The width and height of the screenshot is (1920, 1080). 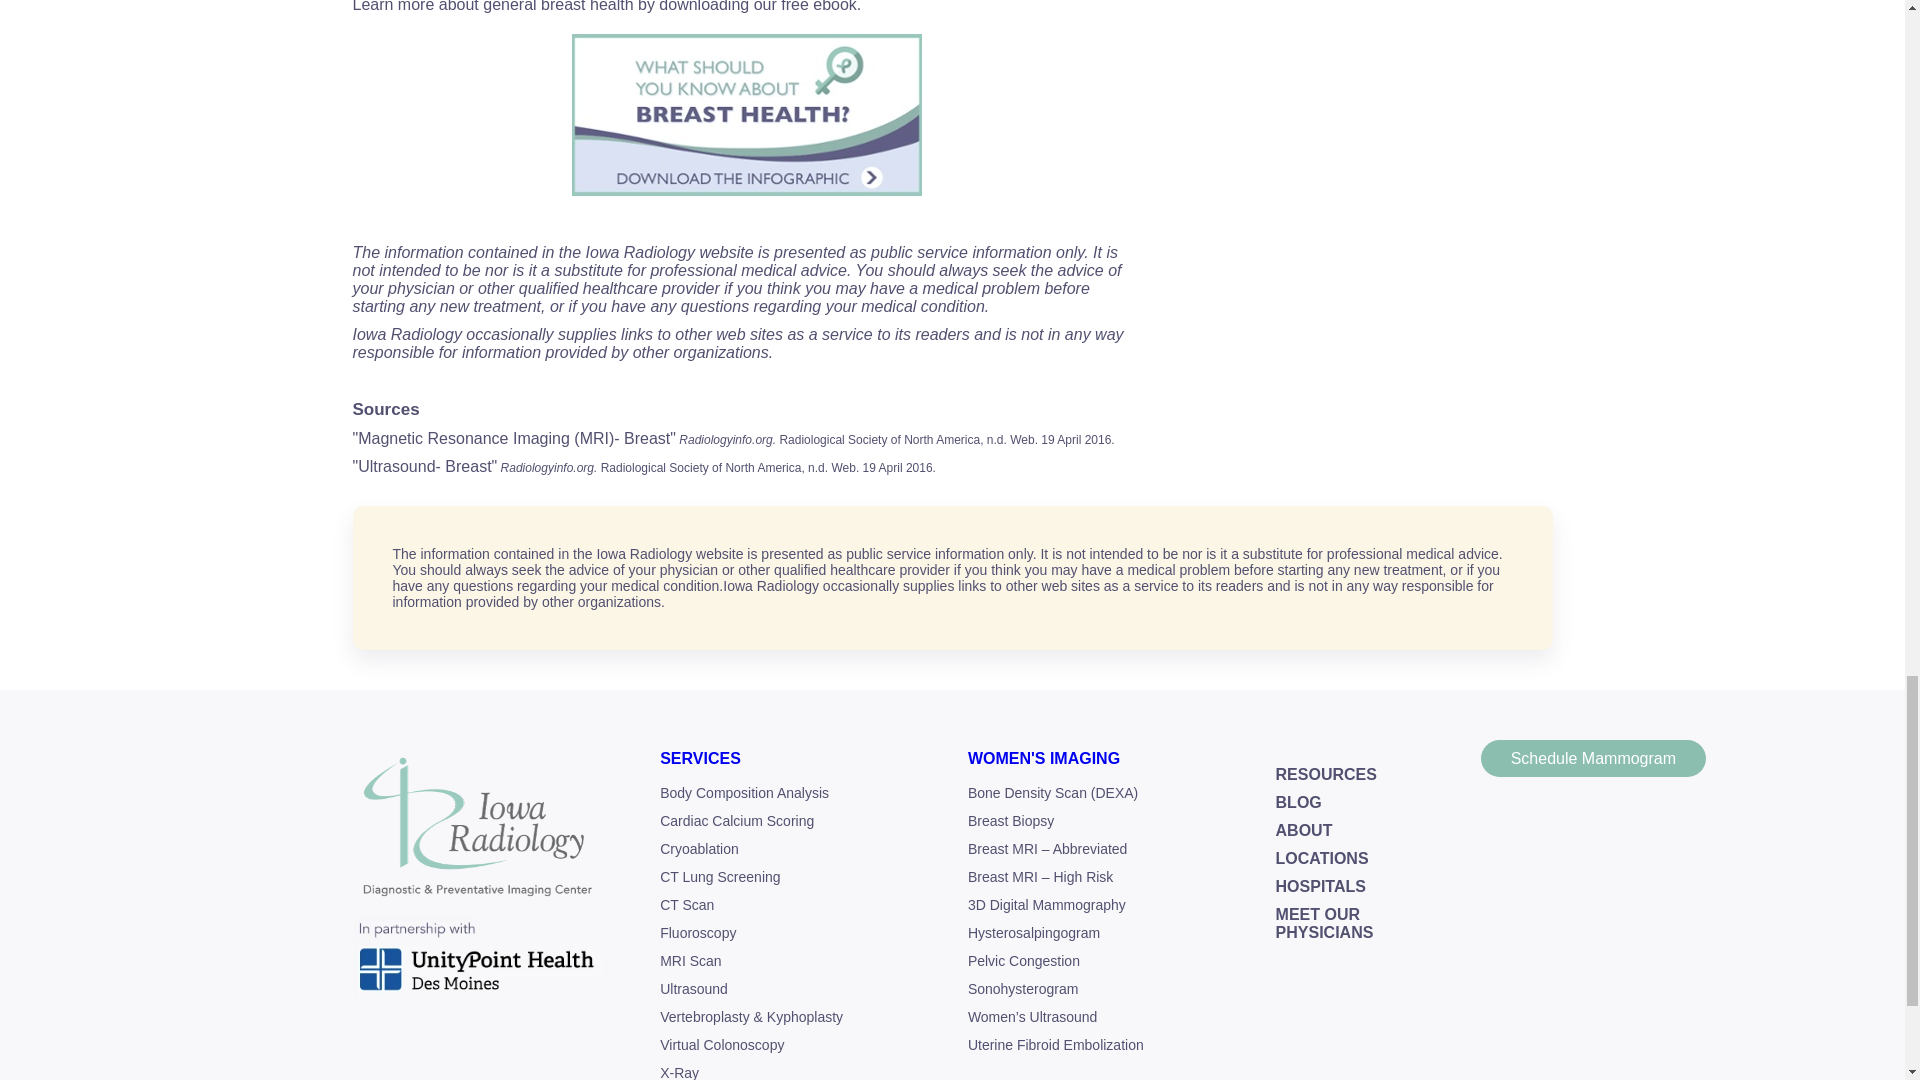 I want to click on up-new, so click(x=476, y=958).